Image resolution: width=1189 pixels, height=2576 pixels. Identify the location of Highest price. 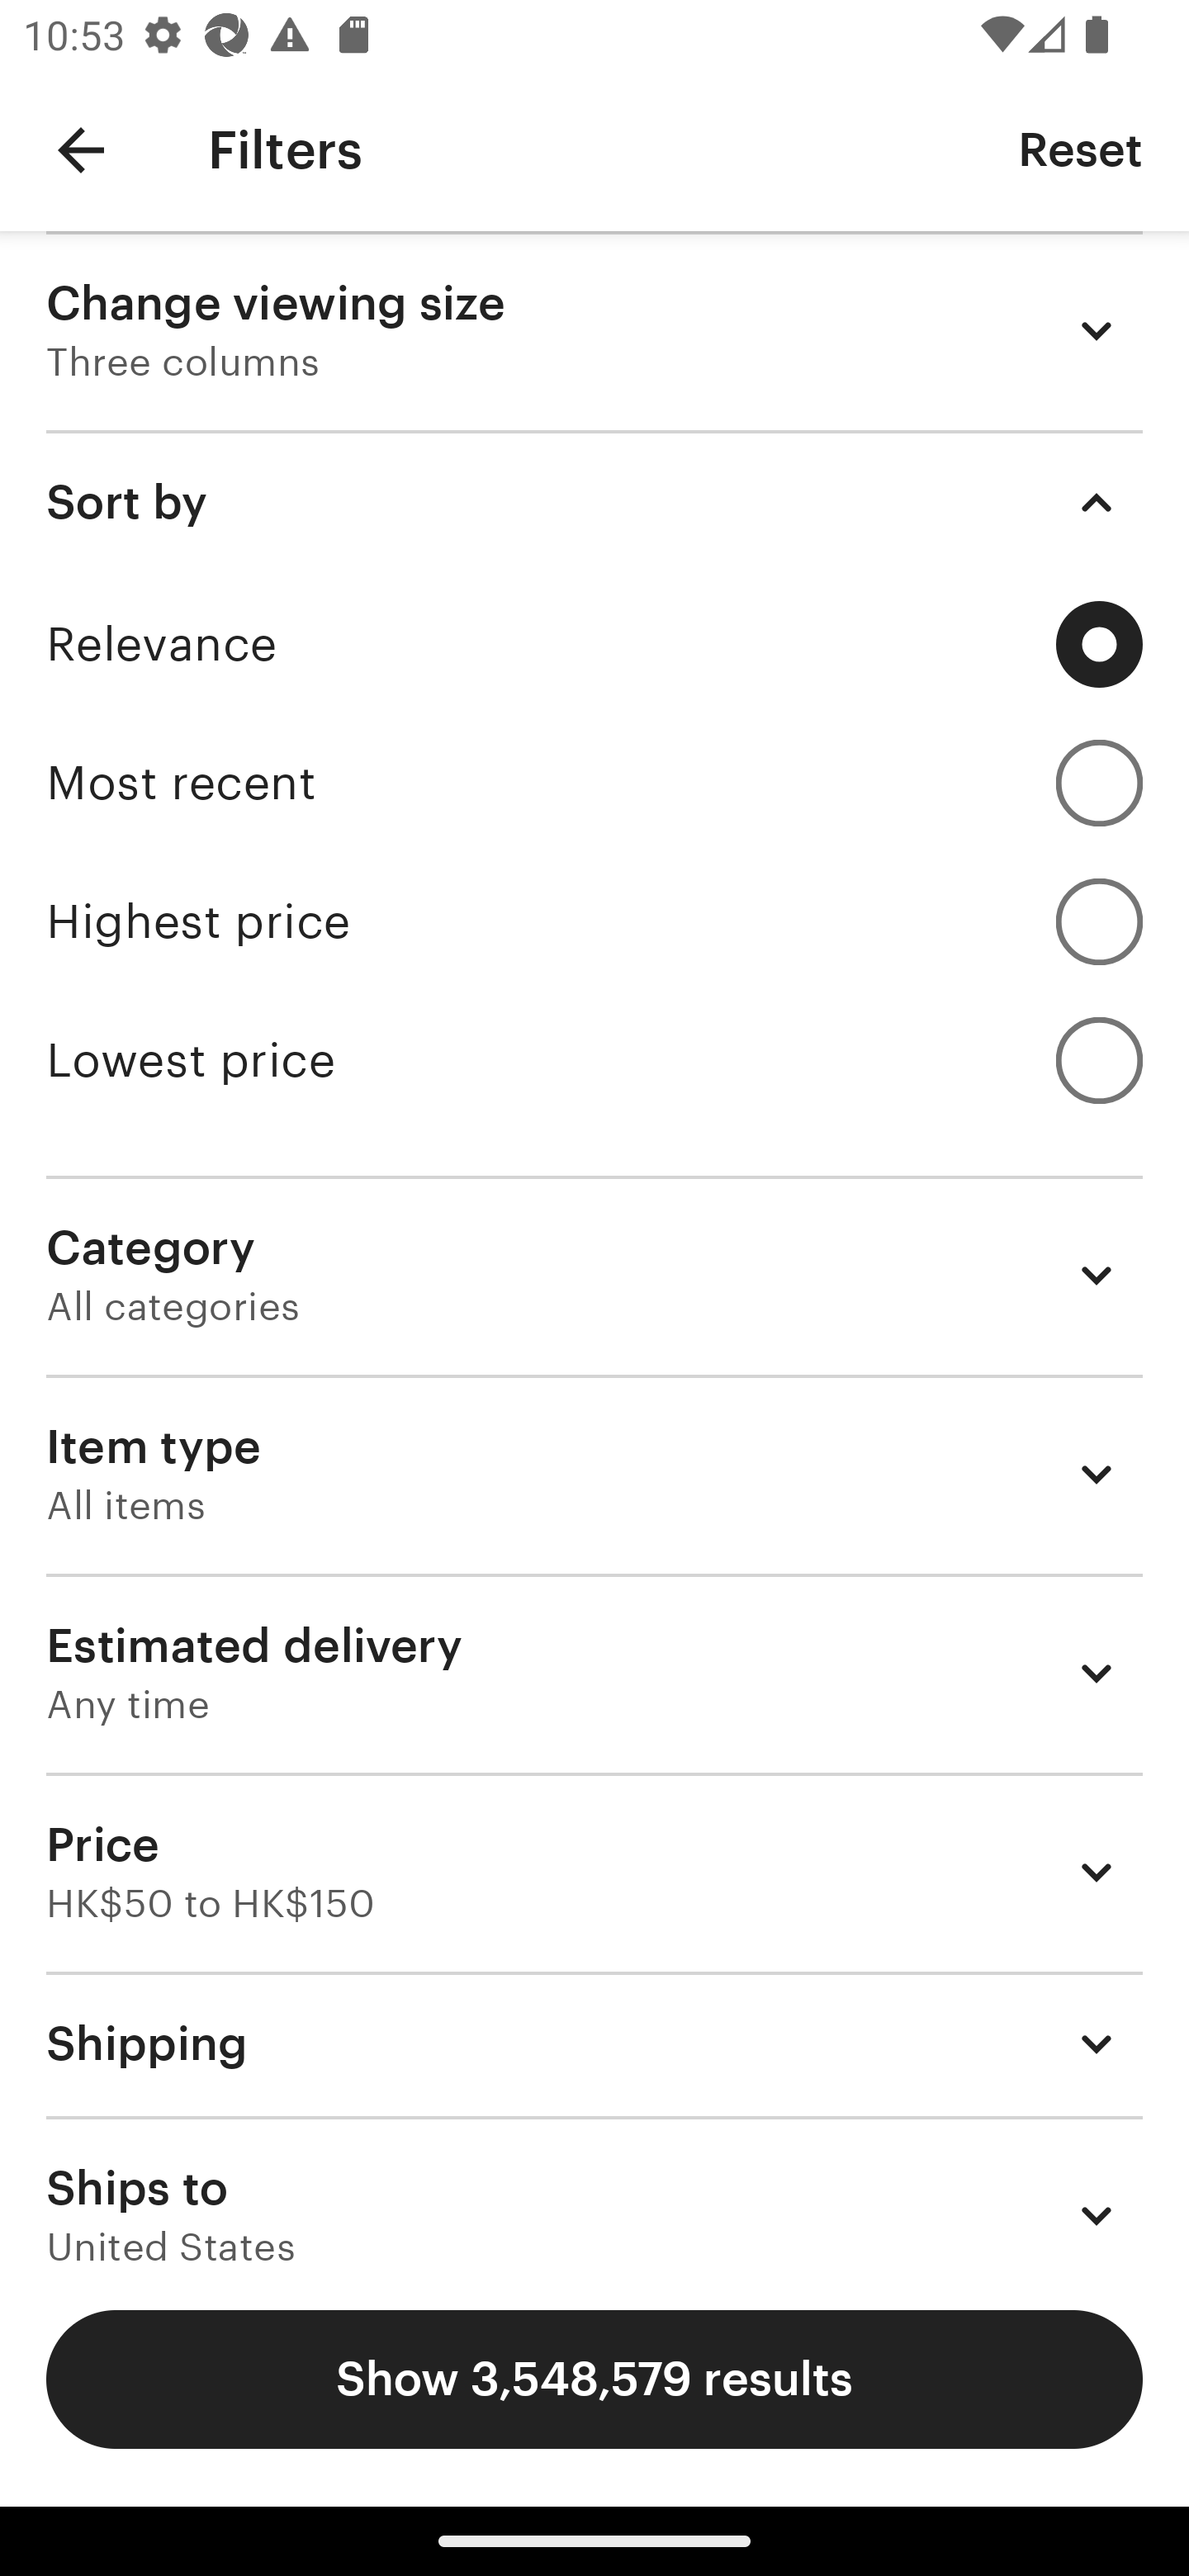
(594, 921).